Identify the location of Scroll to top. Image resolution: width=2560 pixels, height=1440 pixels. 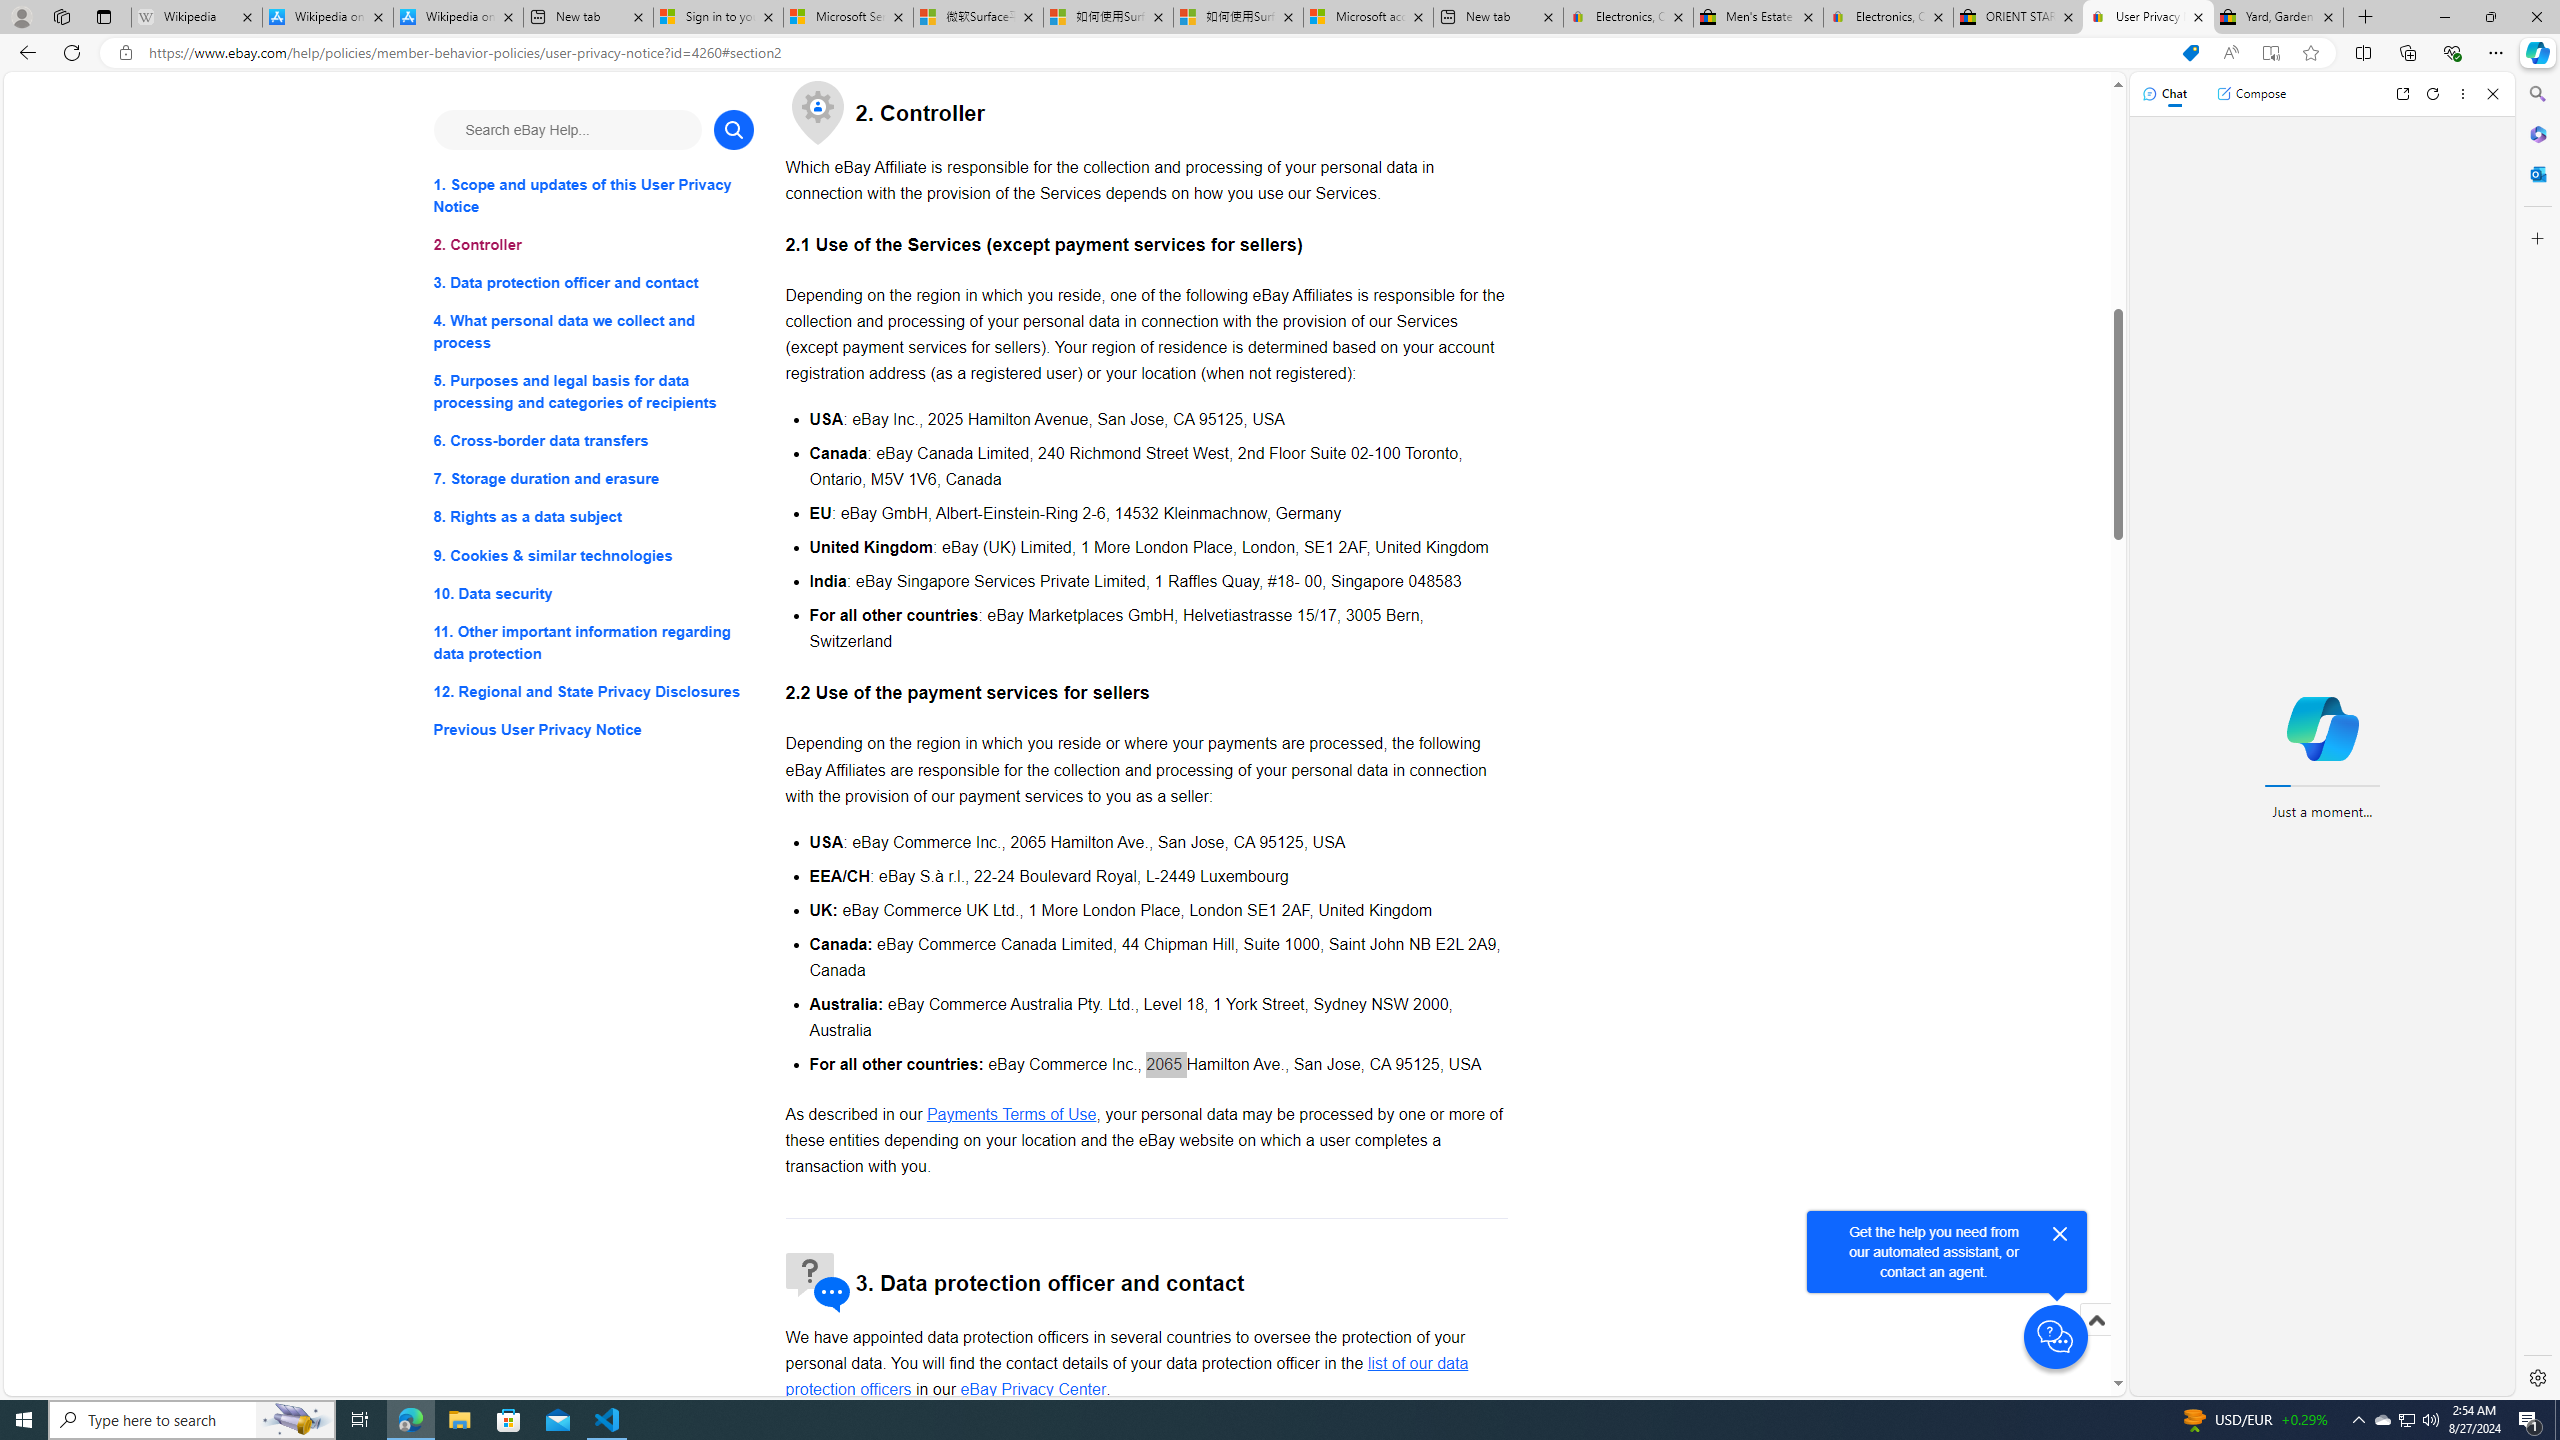
(2095, 1320).